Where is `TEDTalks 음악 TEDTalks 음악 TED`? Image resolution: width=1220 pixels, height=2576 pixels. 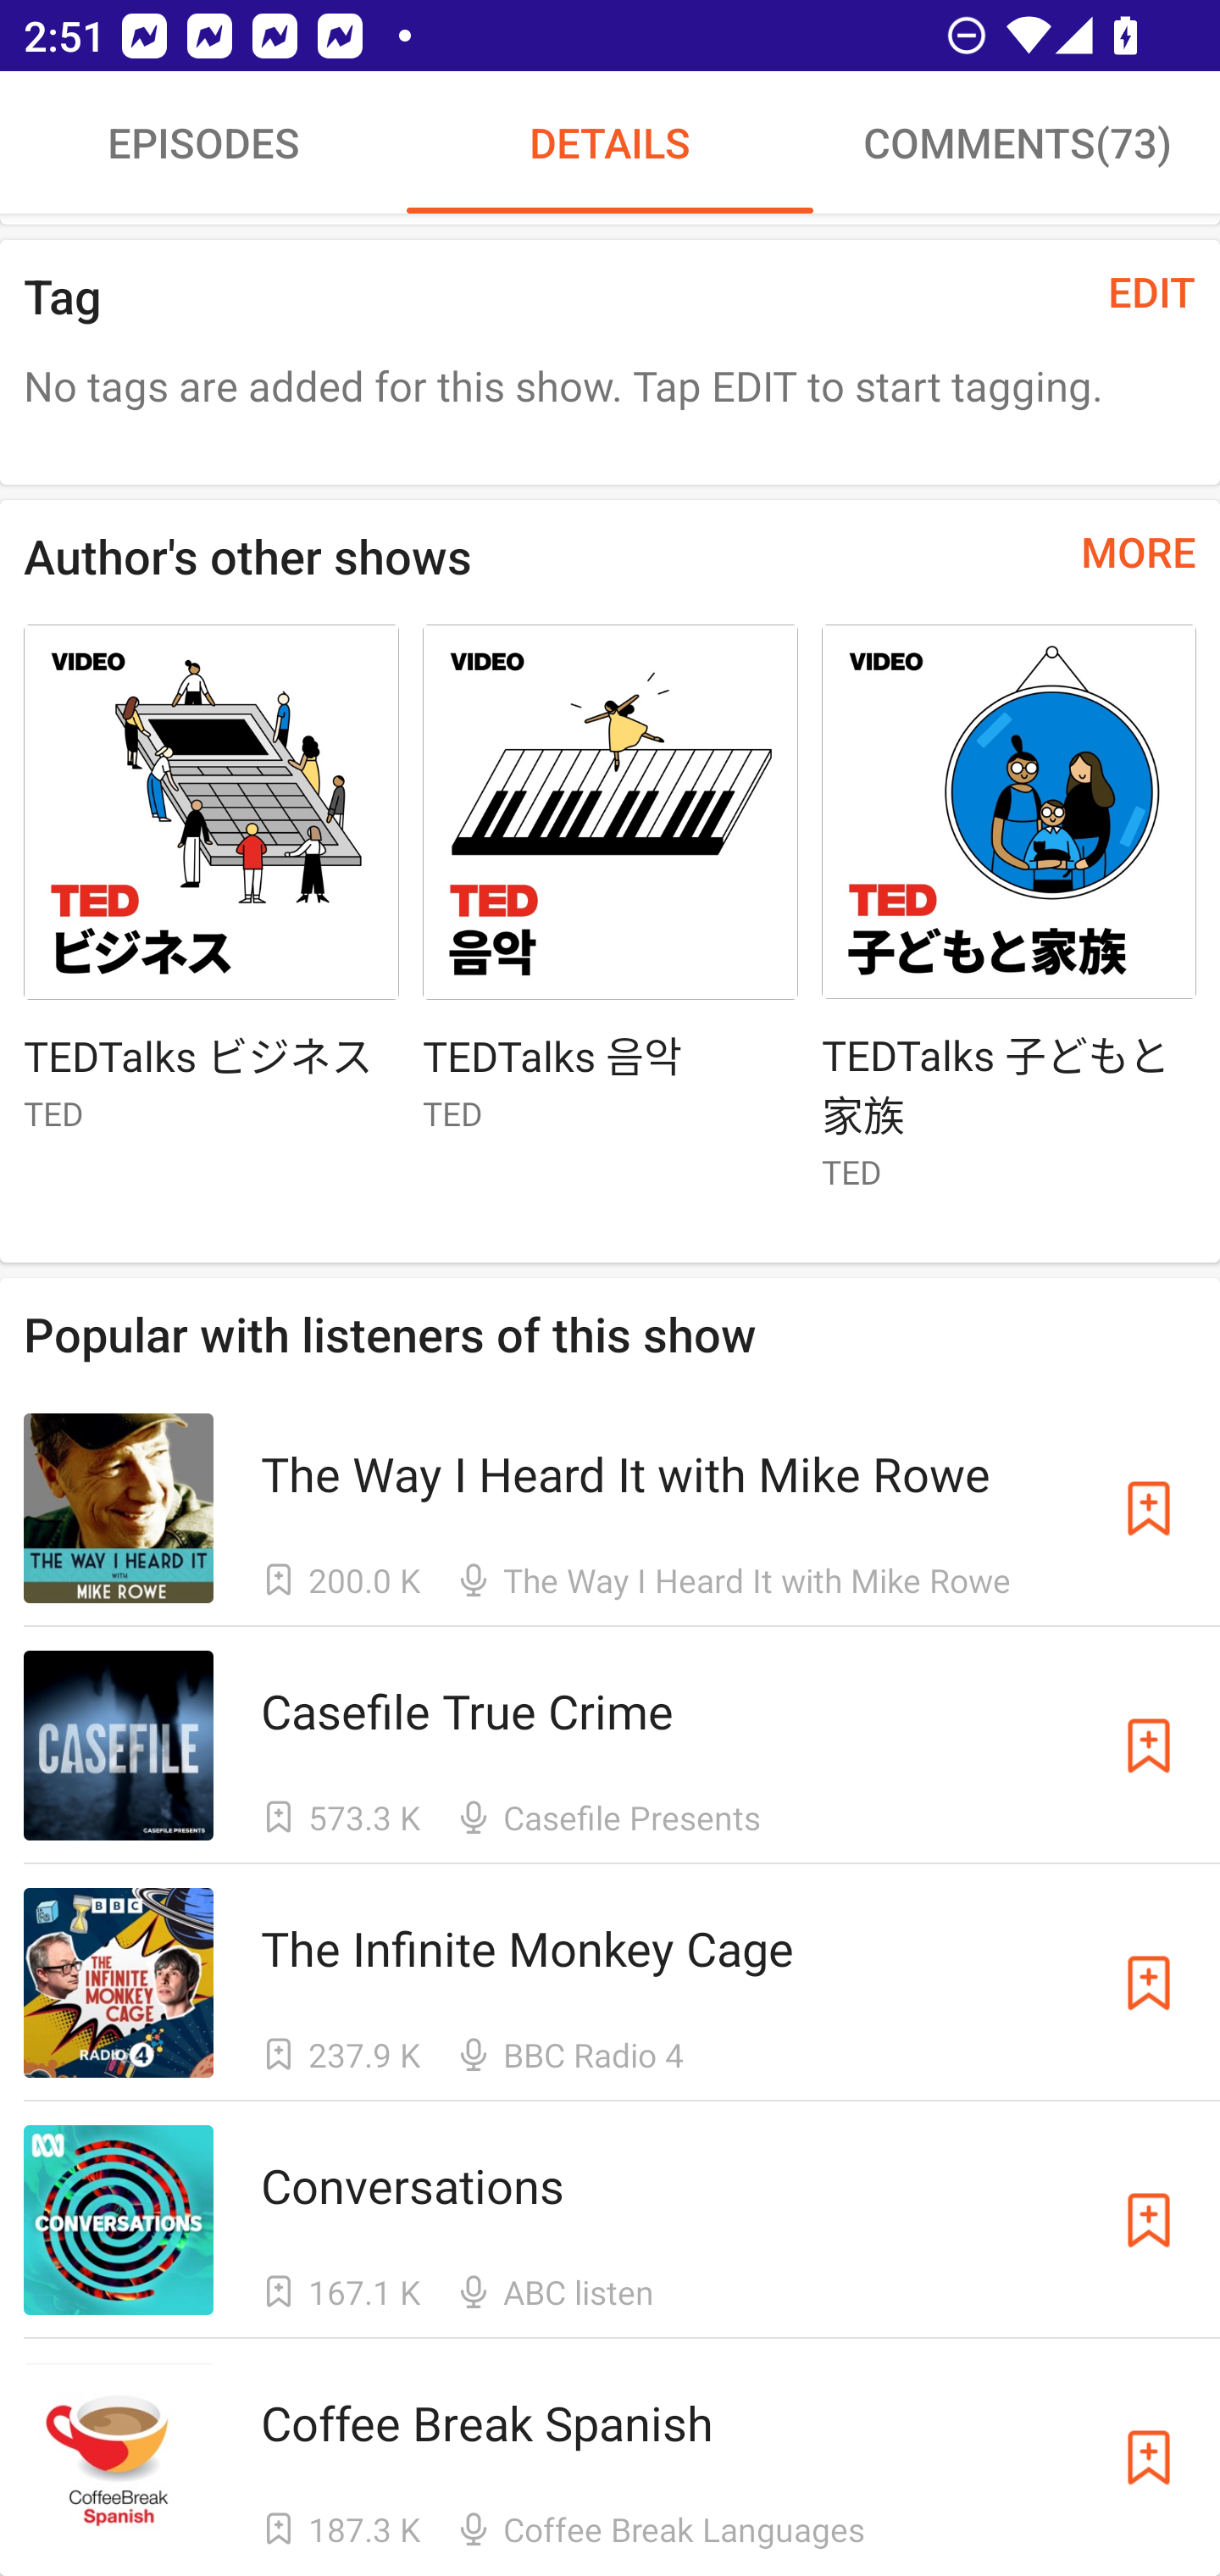
TEDTalks 음악 TEDTalks 음악 TED is located at coordinates (610, 891).